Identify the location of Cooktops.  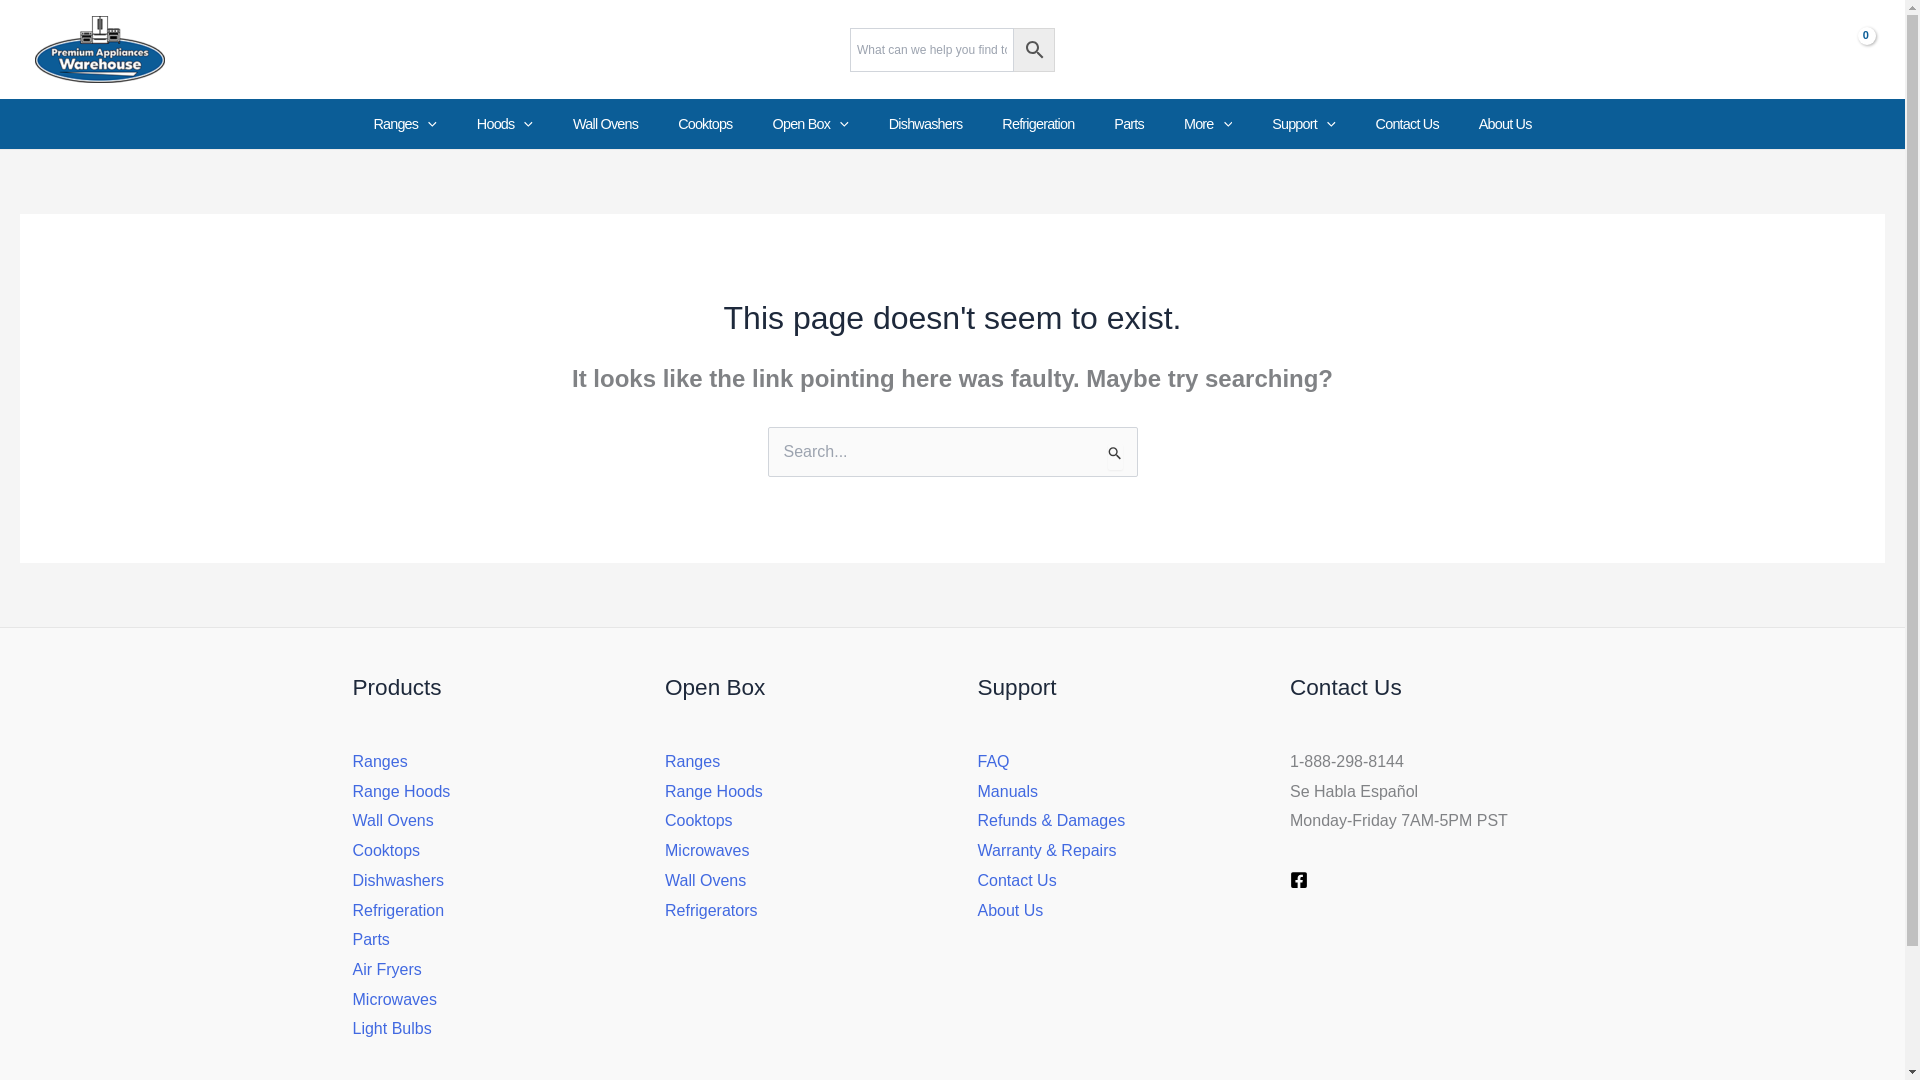
(705, 124).